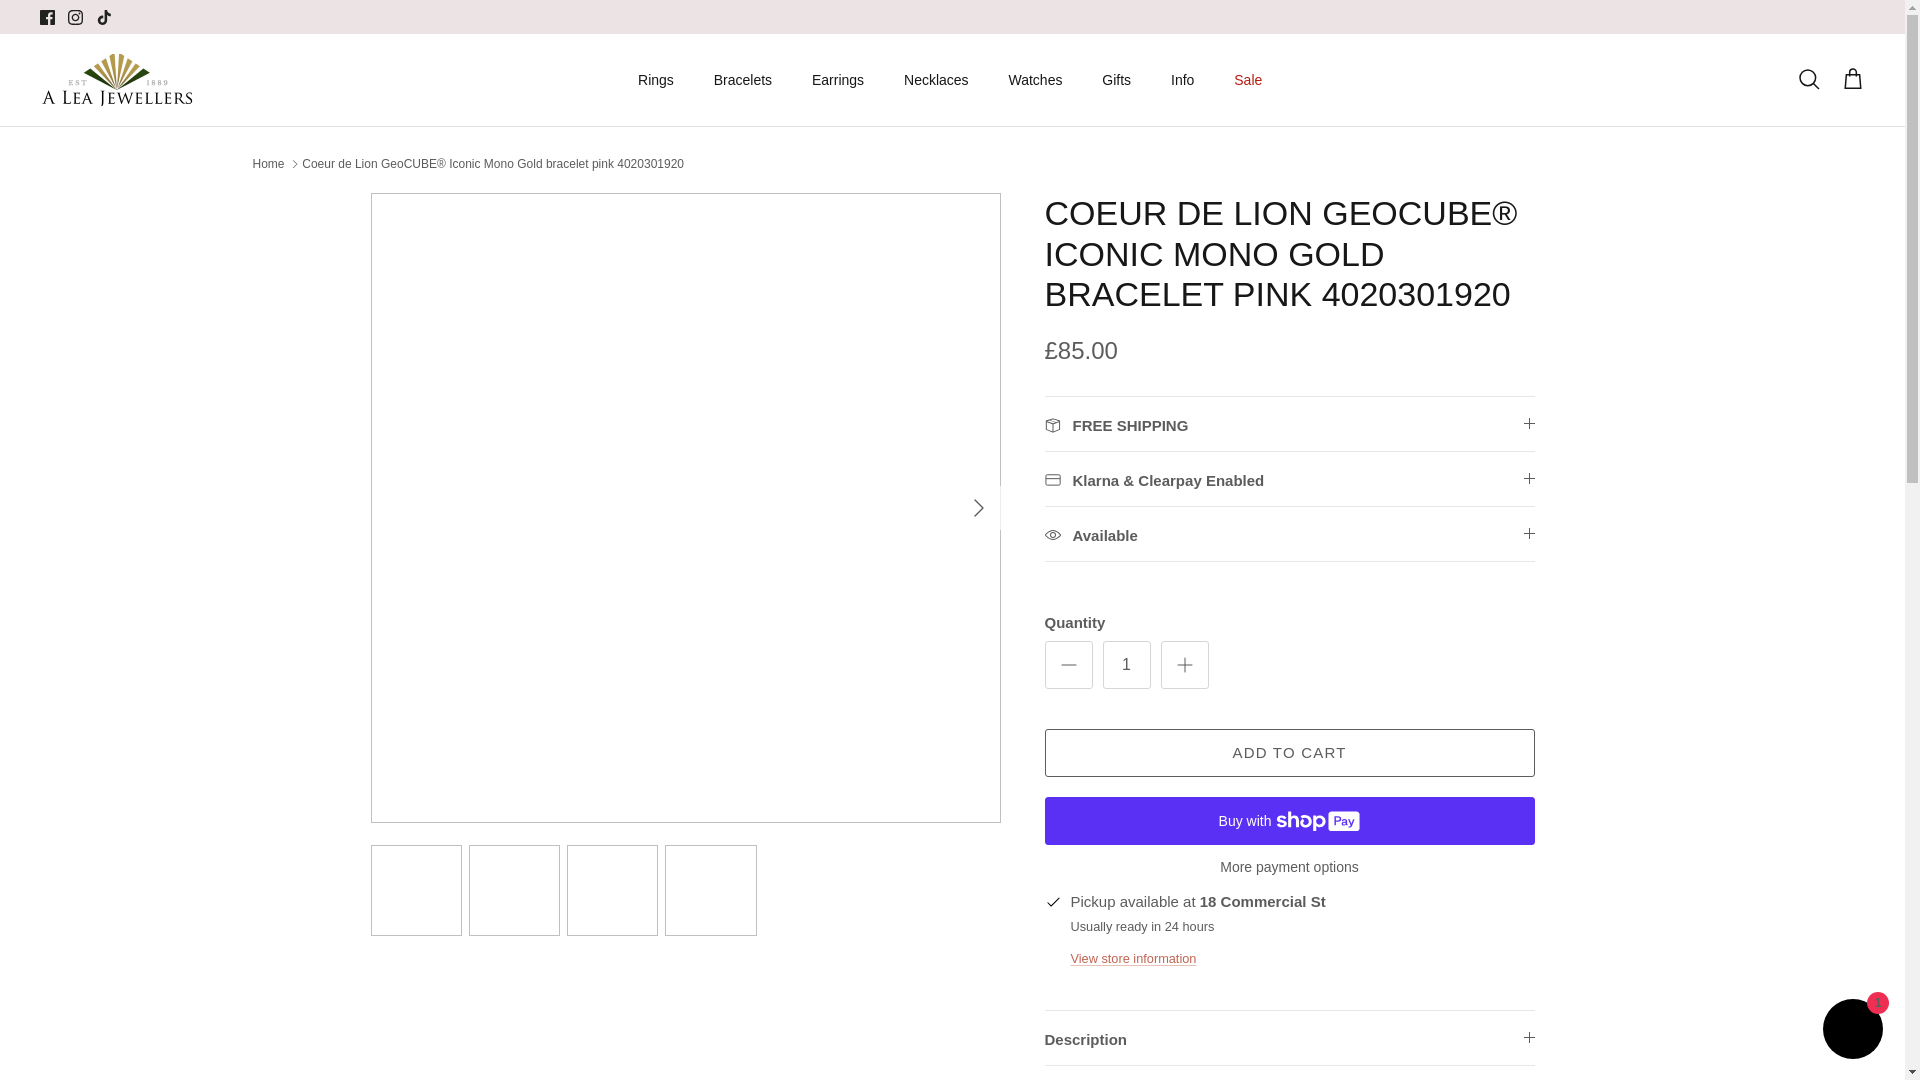  Describe the element at coordinates (48, 16) in the screenshot. I see `Facebook` at that location.